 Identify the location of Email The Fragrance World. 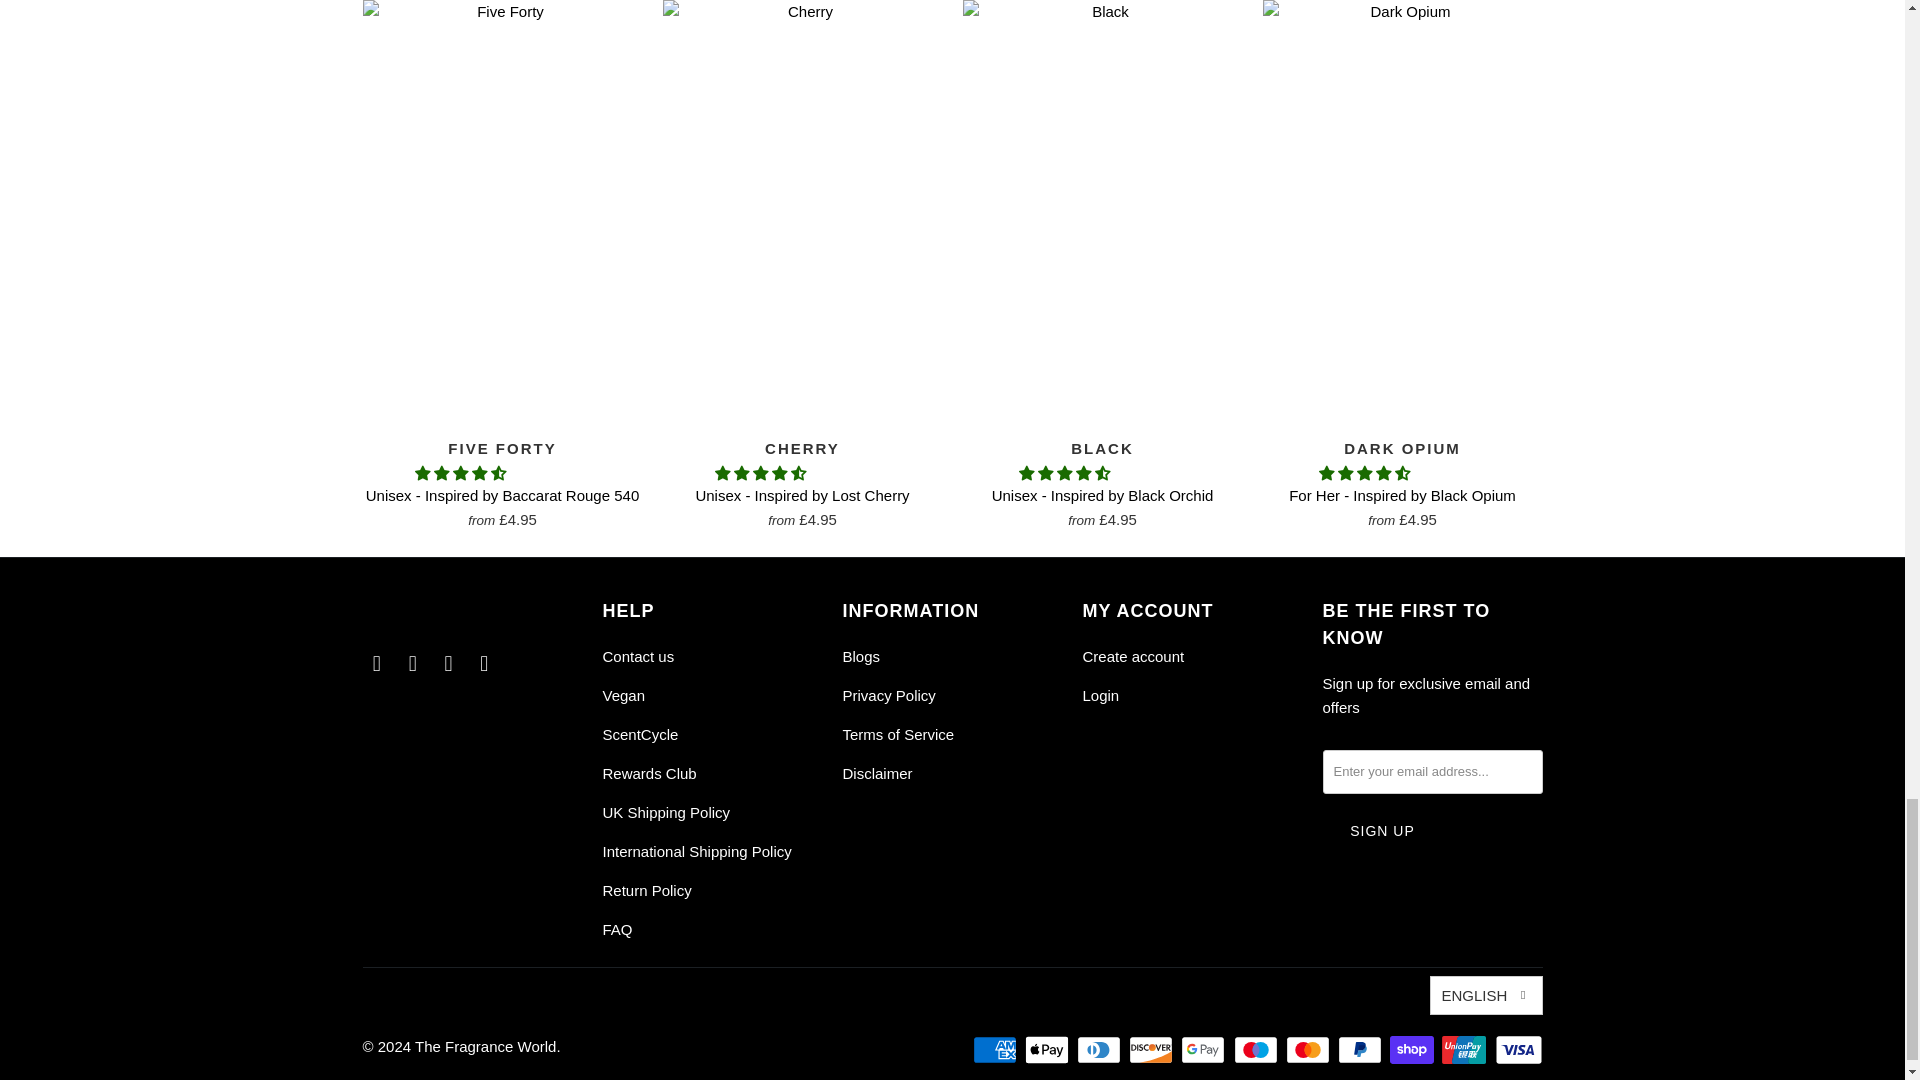
(484, 664).